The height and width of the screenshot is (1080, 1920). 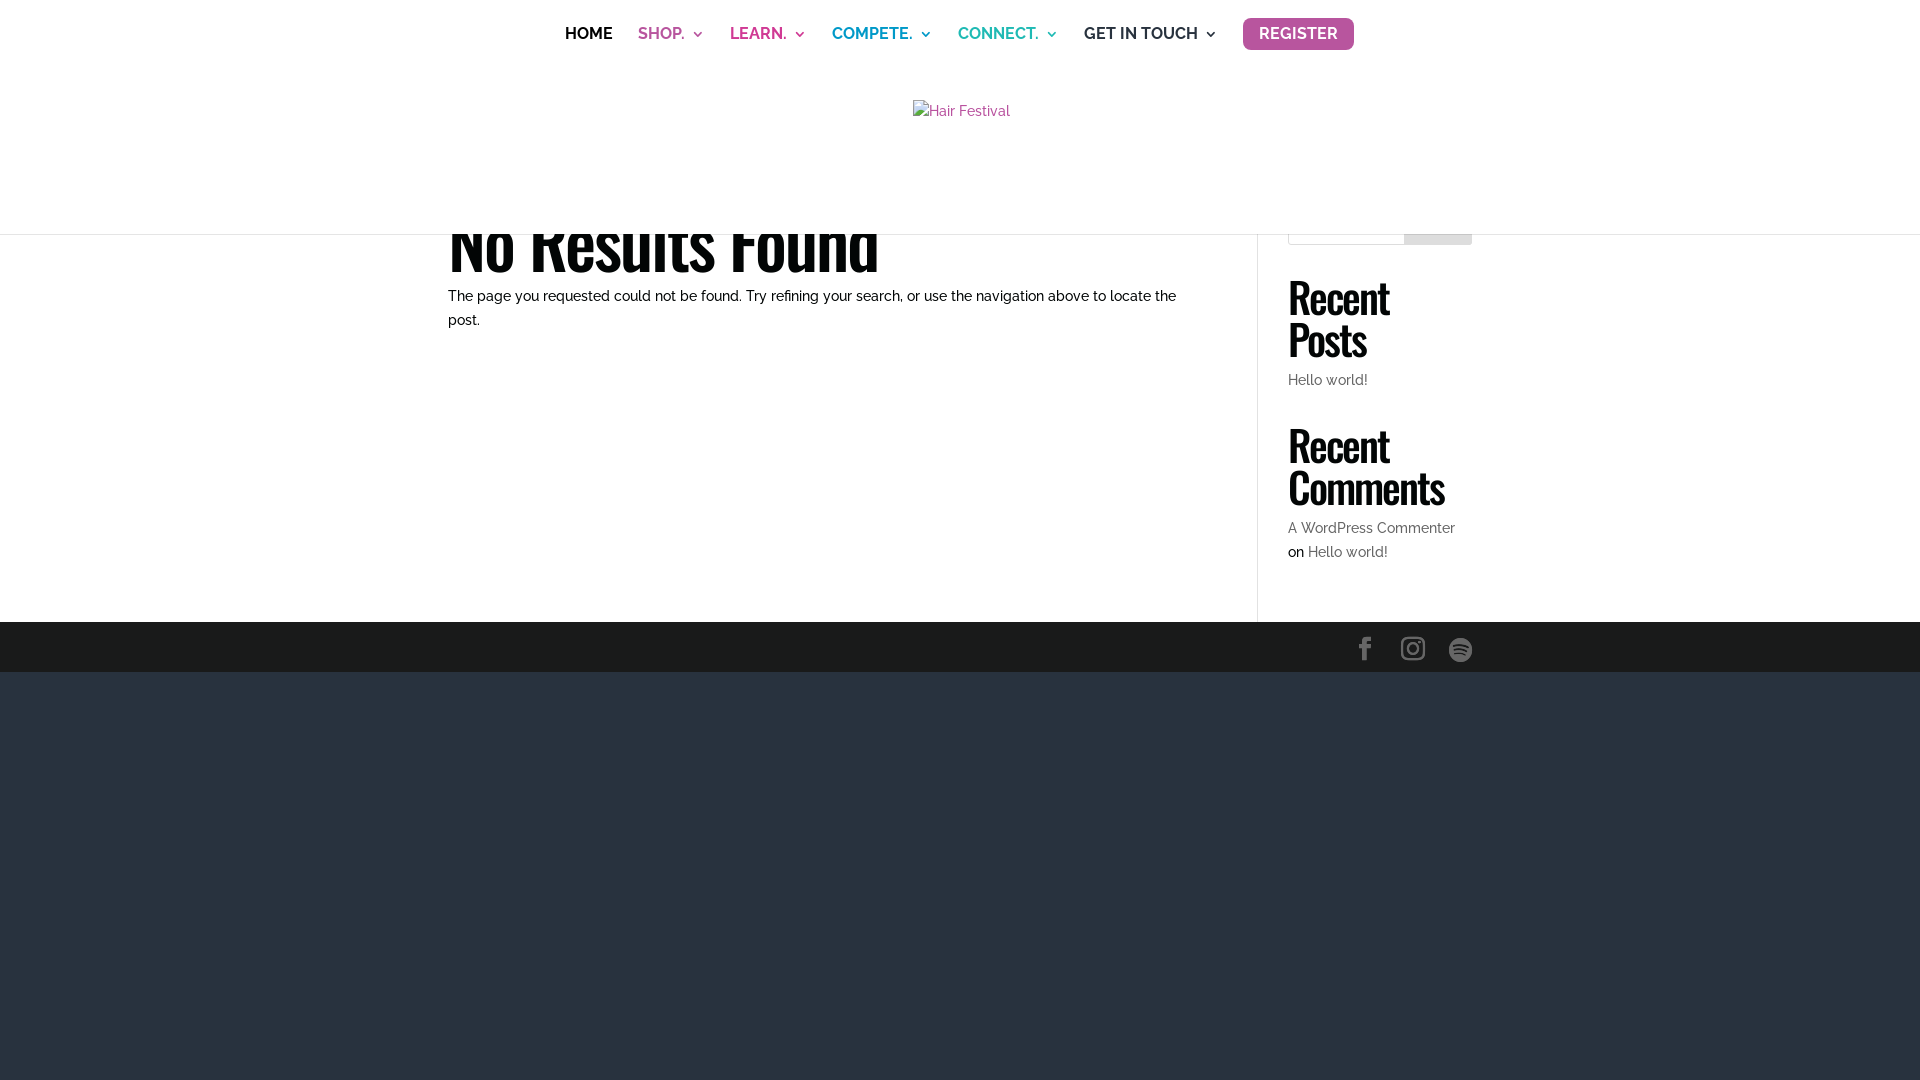 What do you see at coordinates (588, 26) in the screenshot?
I see `HOME` at bounding box center [588, 26].